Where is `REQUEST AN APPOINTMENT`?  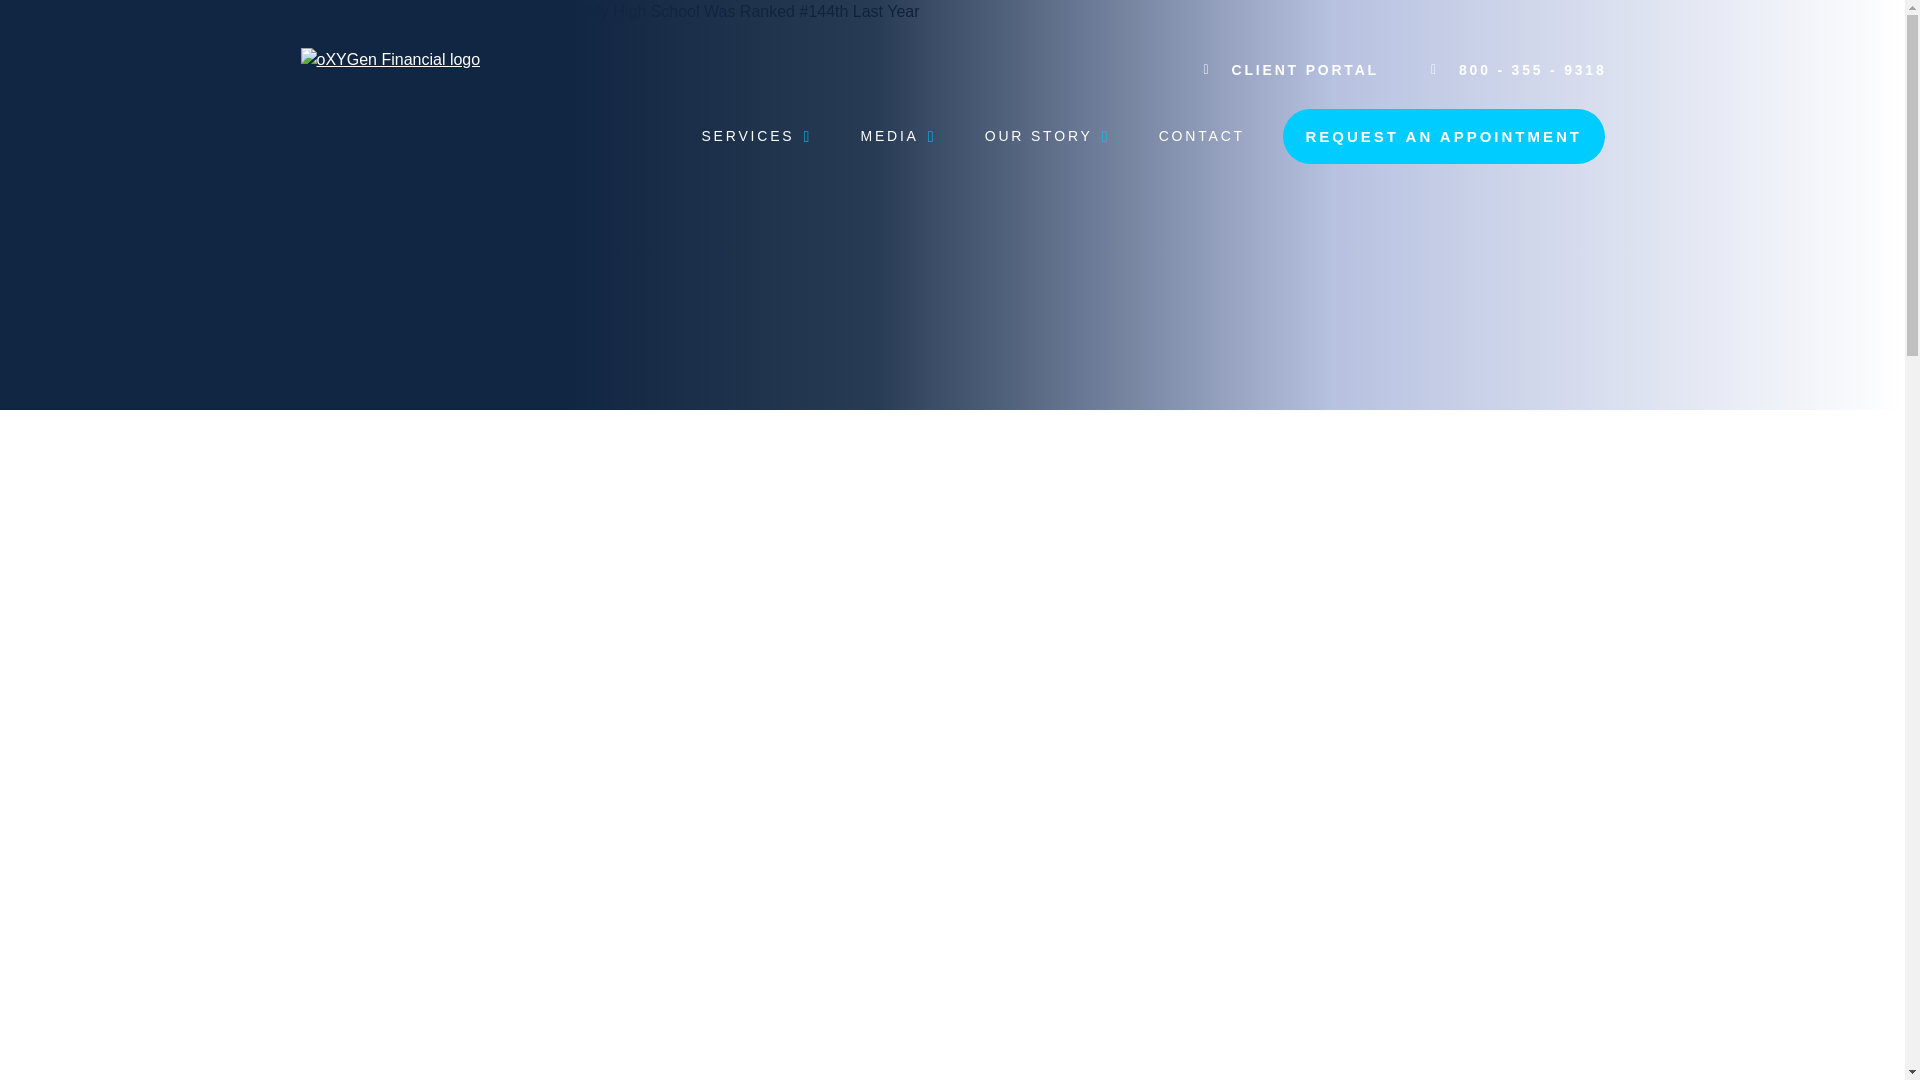 REQUEST AN APPOINTMENT is located at coordinates (1444, 137).